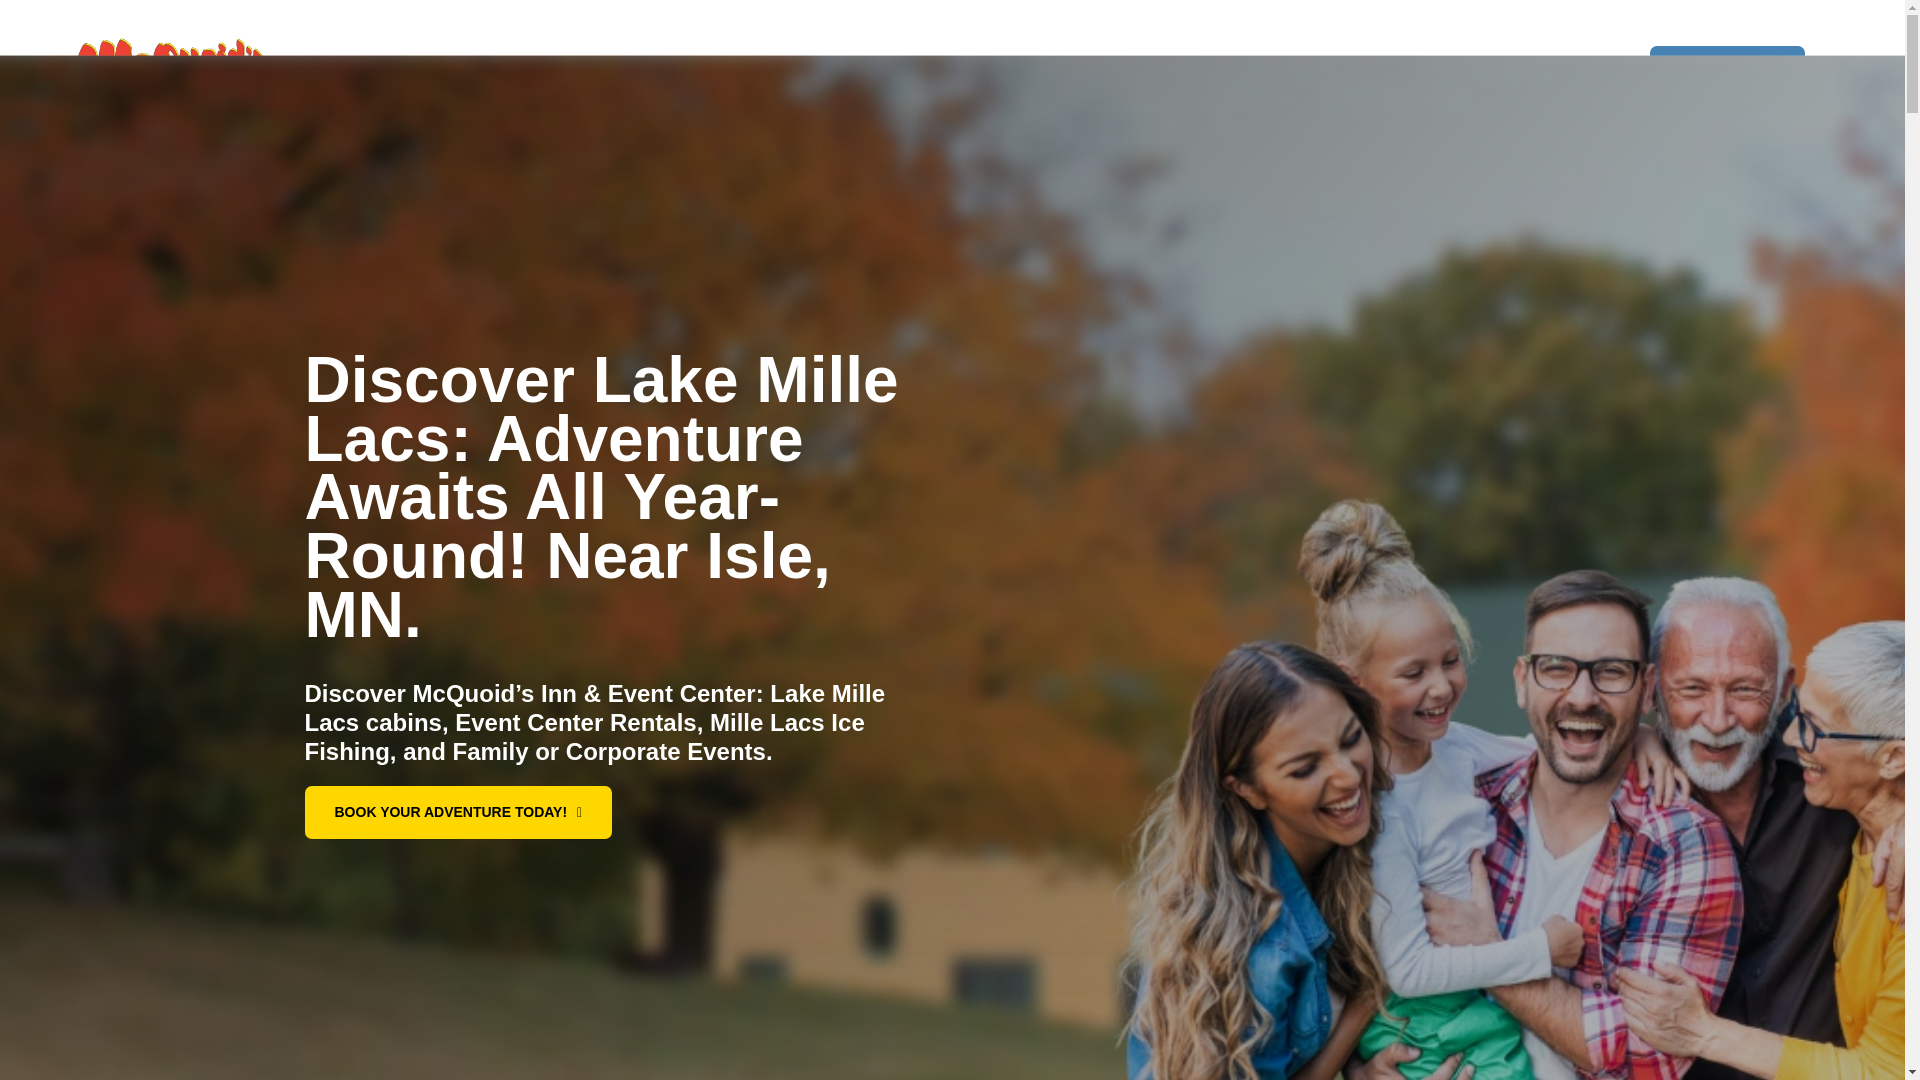 The width and height of the screenshot is (1920, 1080). I want to click on Home, so click(582, 72).